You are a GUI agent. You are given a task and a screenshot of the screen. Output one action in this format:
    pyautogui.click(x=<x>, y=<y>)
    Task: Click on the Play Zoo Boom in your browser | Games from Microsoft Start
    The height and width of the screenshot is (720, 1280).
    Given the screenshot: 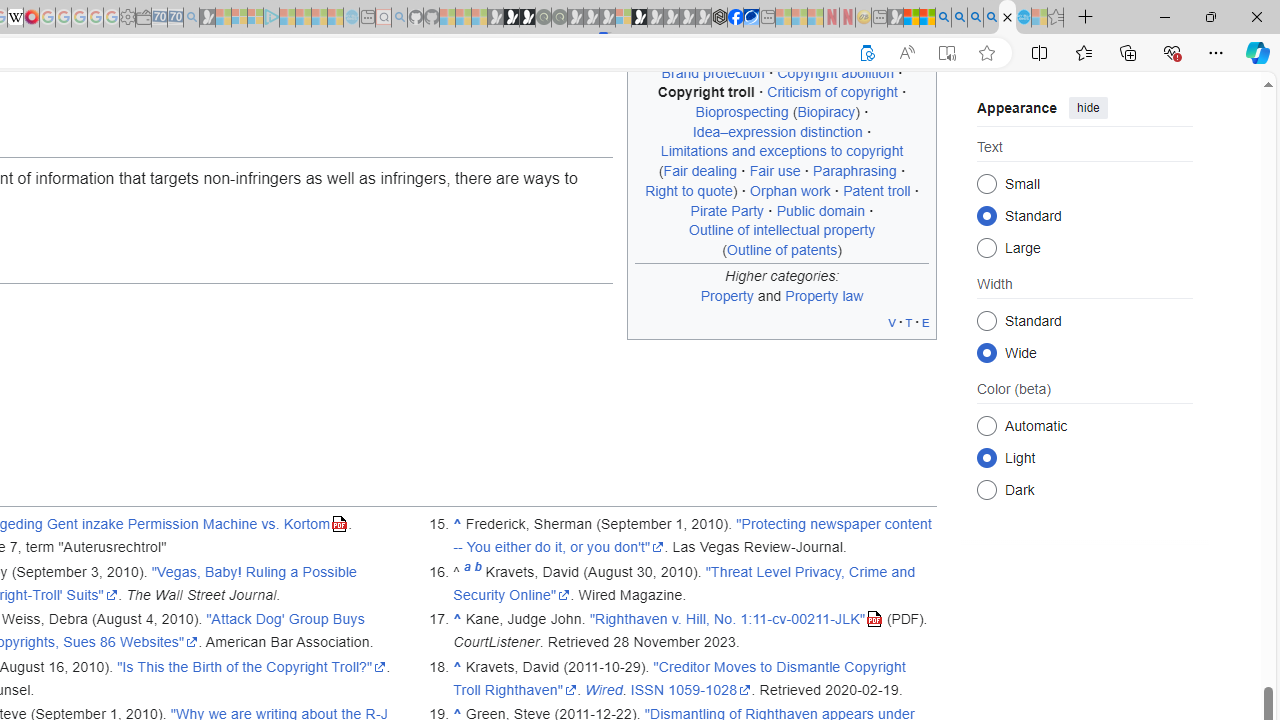 What is the action you would take?
    pyautogui.click(x=511, y=18)
    